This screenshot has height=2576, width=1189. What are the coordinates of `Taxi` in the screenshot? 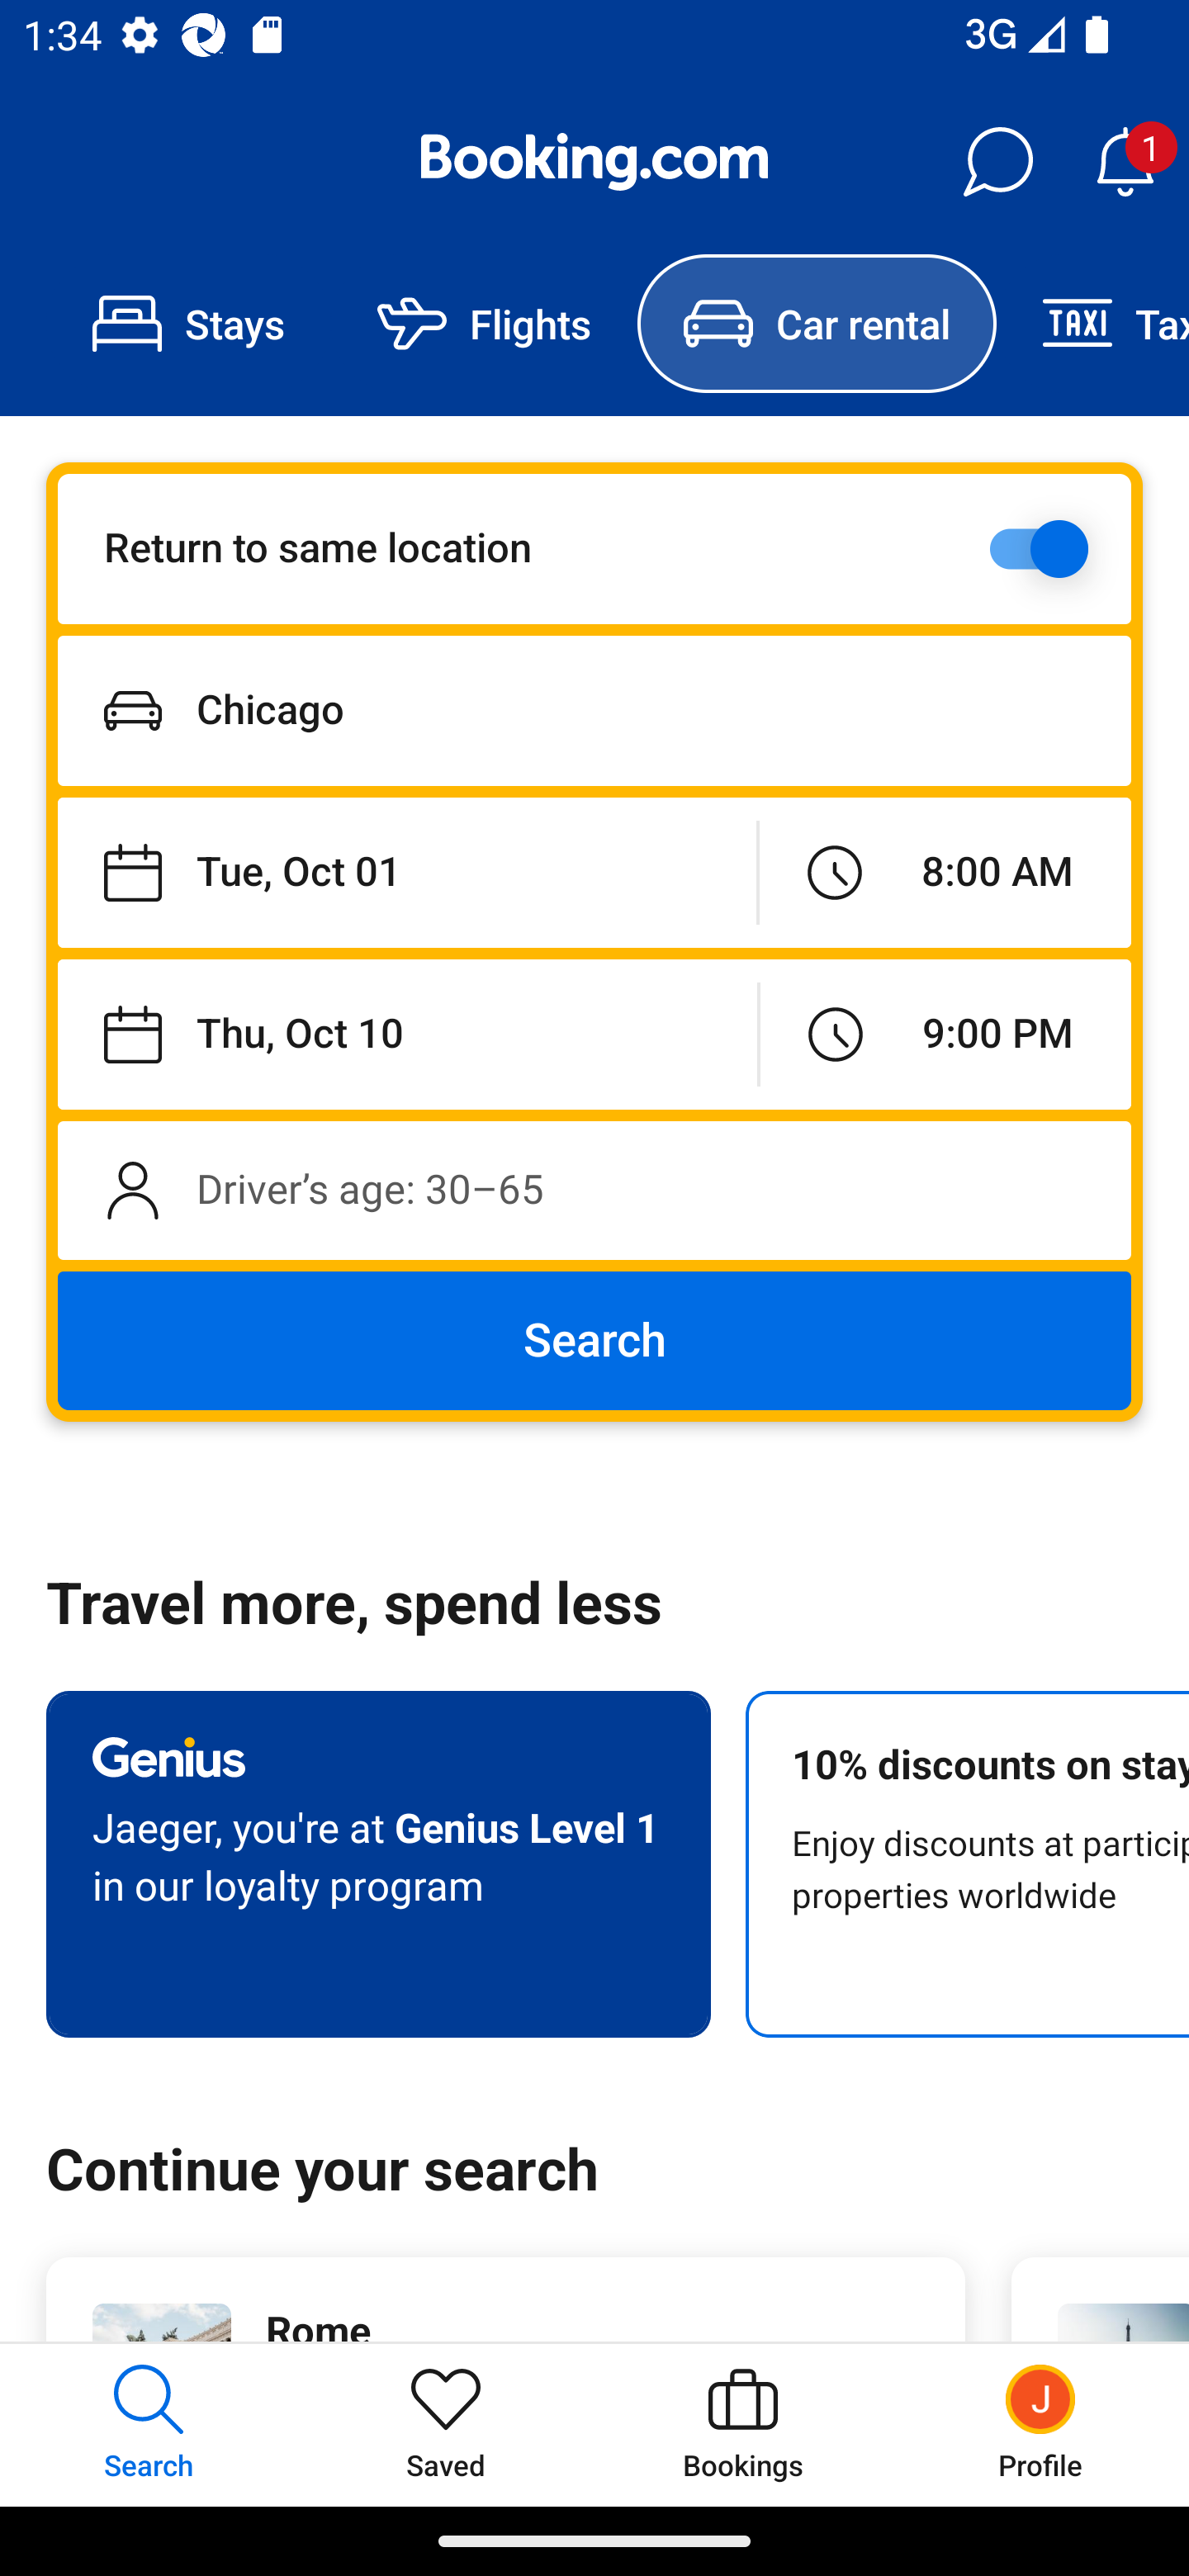 It's located at (1092, 324).